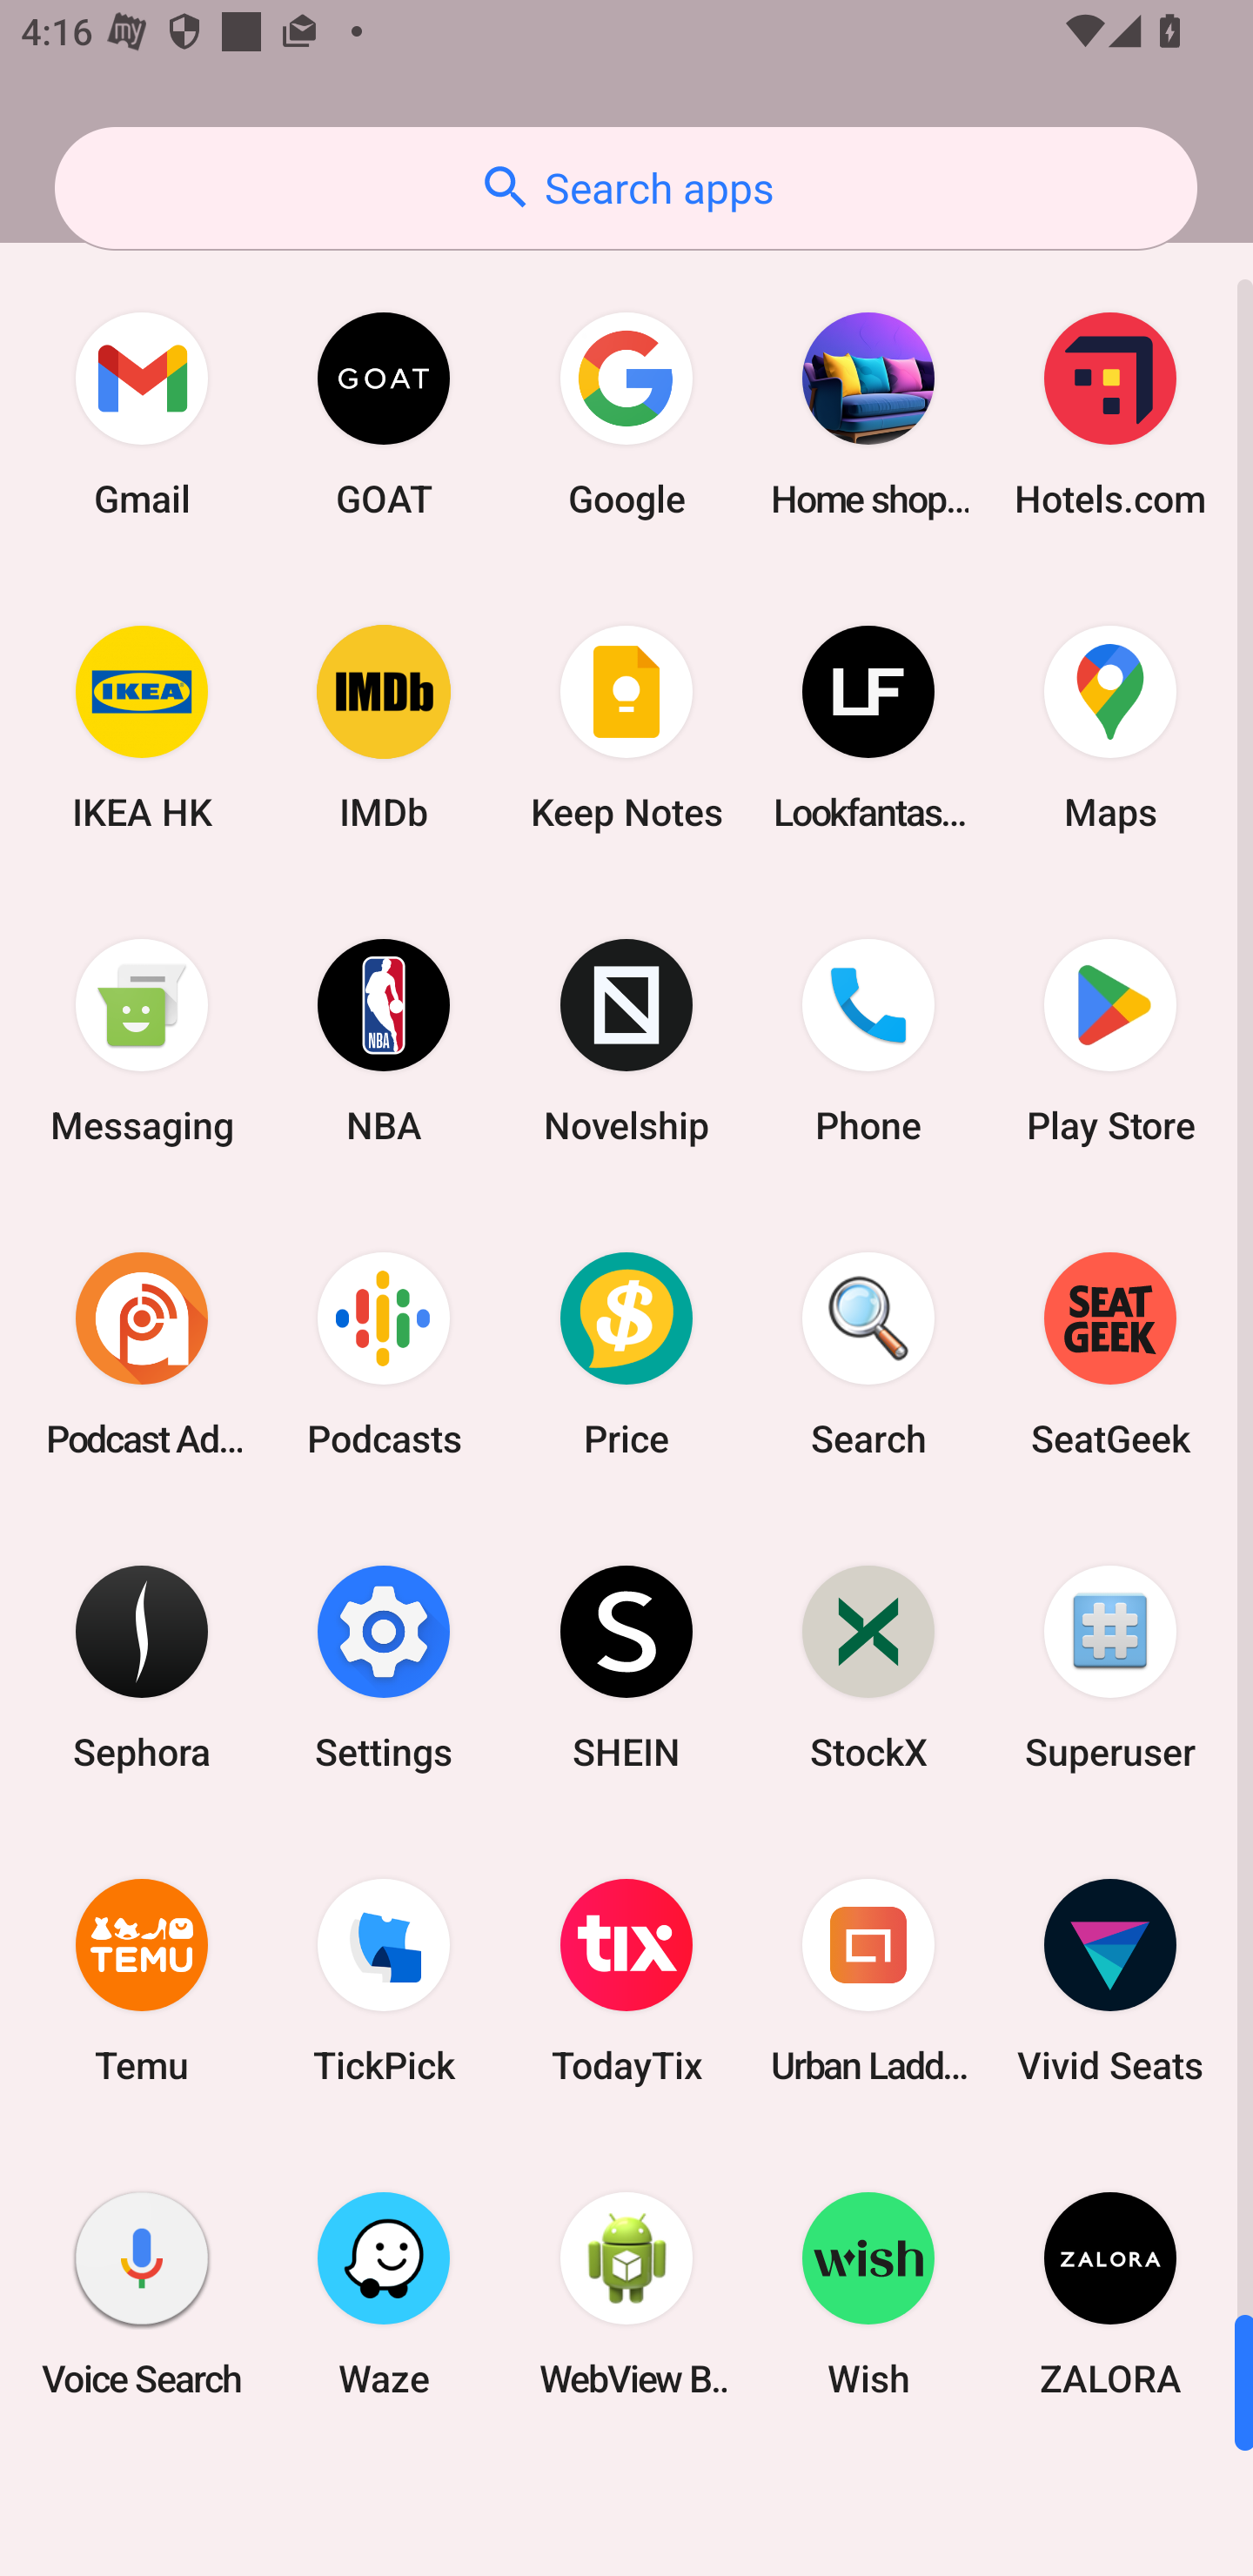 This screenshot has height=2576, width=1253. I want to click on Superuser, so click(1110, 1666).